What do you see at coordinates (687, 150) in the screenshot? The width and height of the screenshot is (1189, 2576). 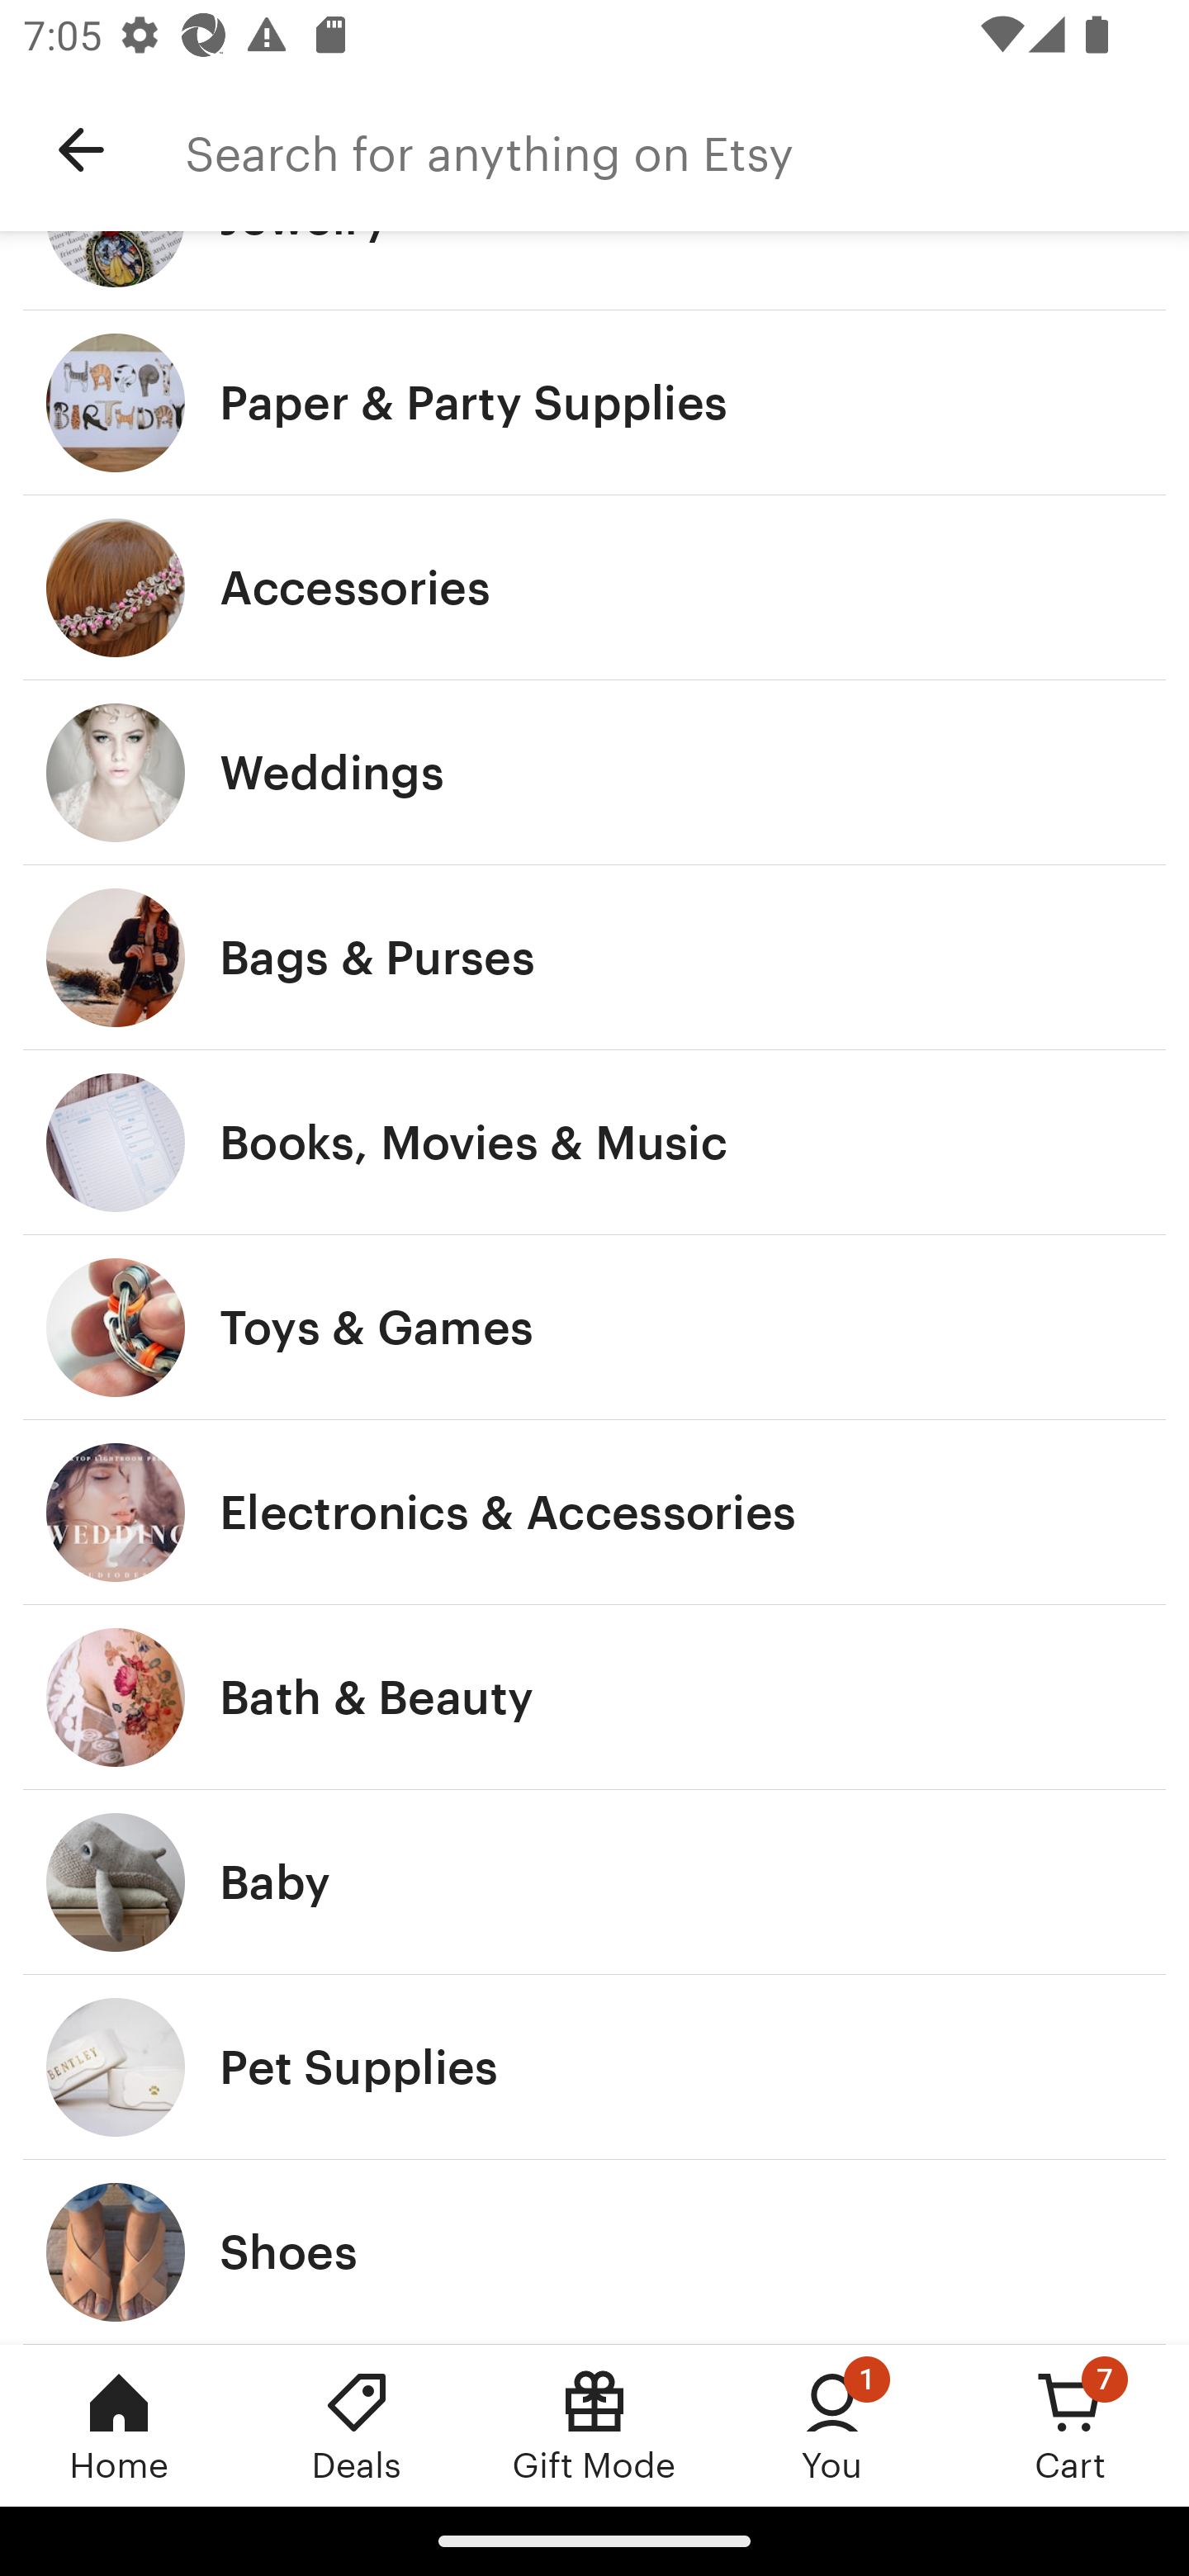 I see `Search for anything on Etsy` at bounding box center [687, 150].